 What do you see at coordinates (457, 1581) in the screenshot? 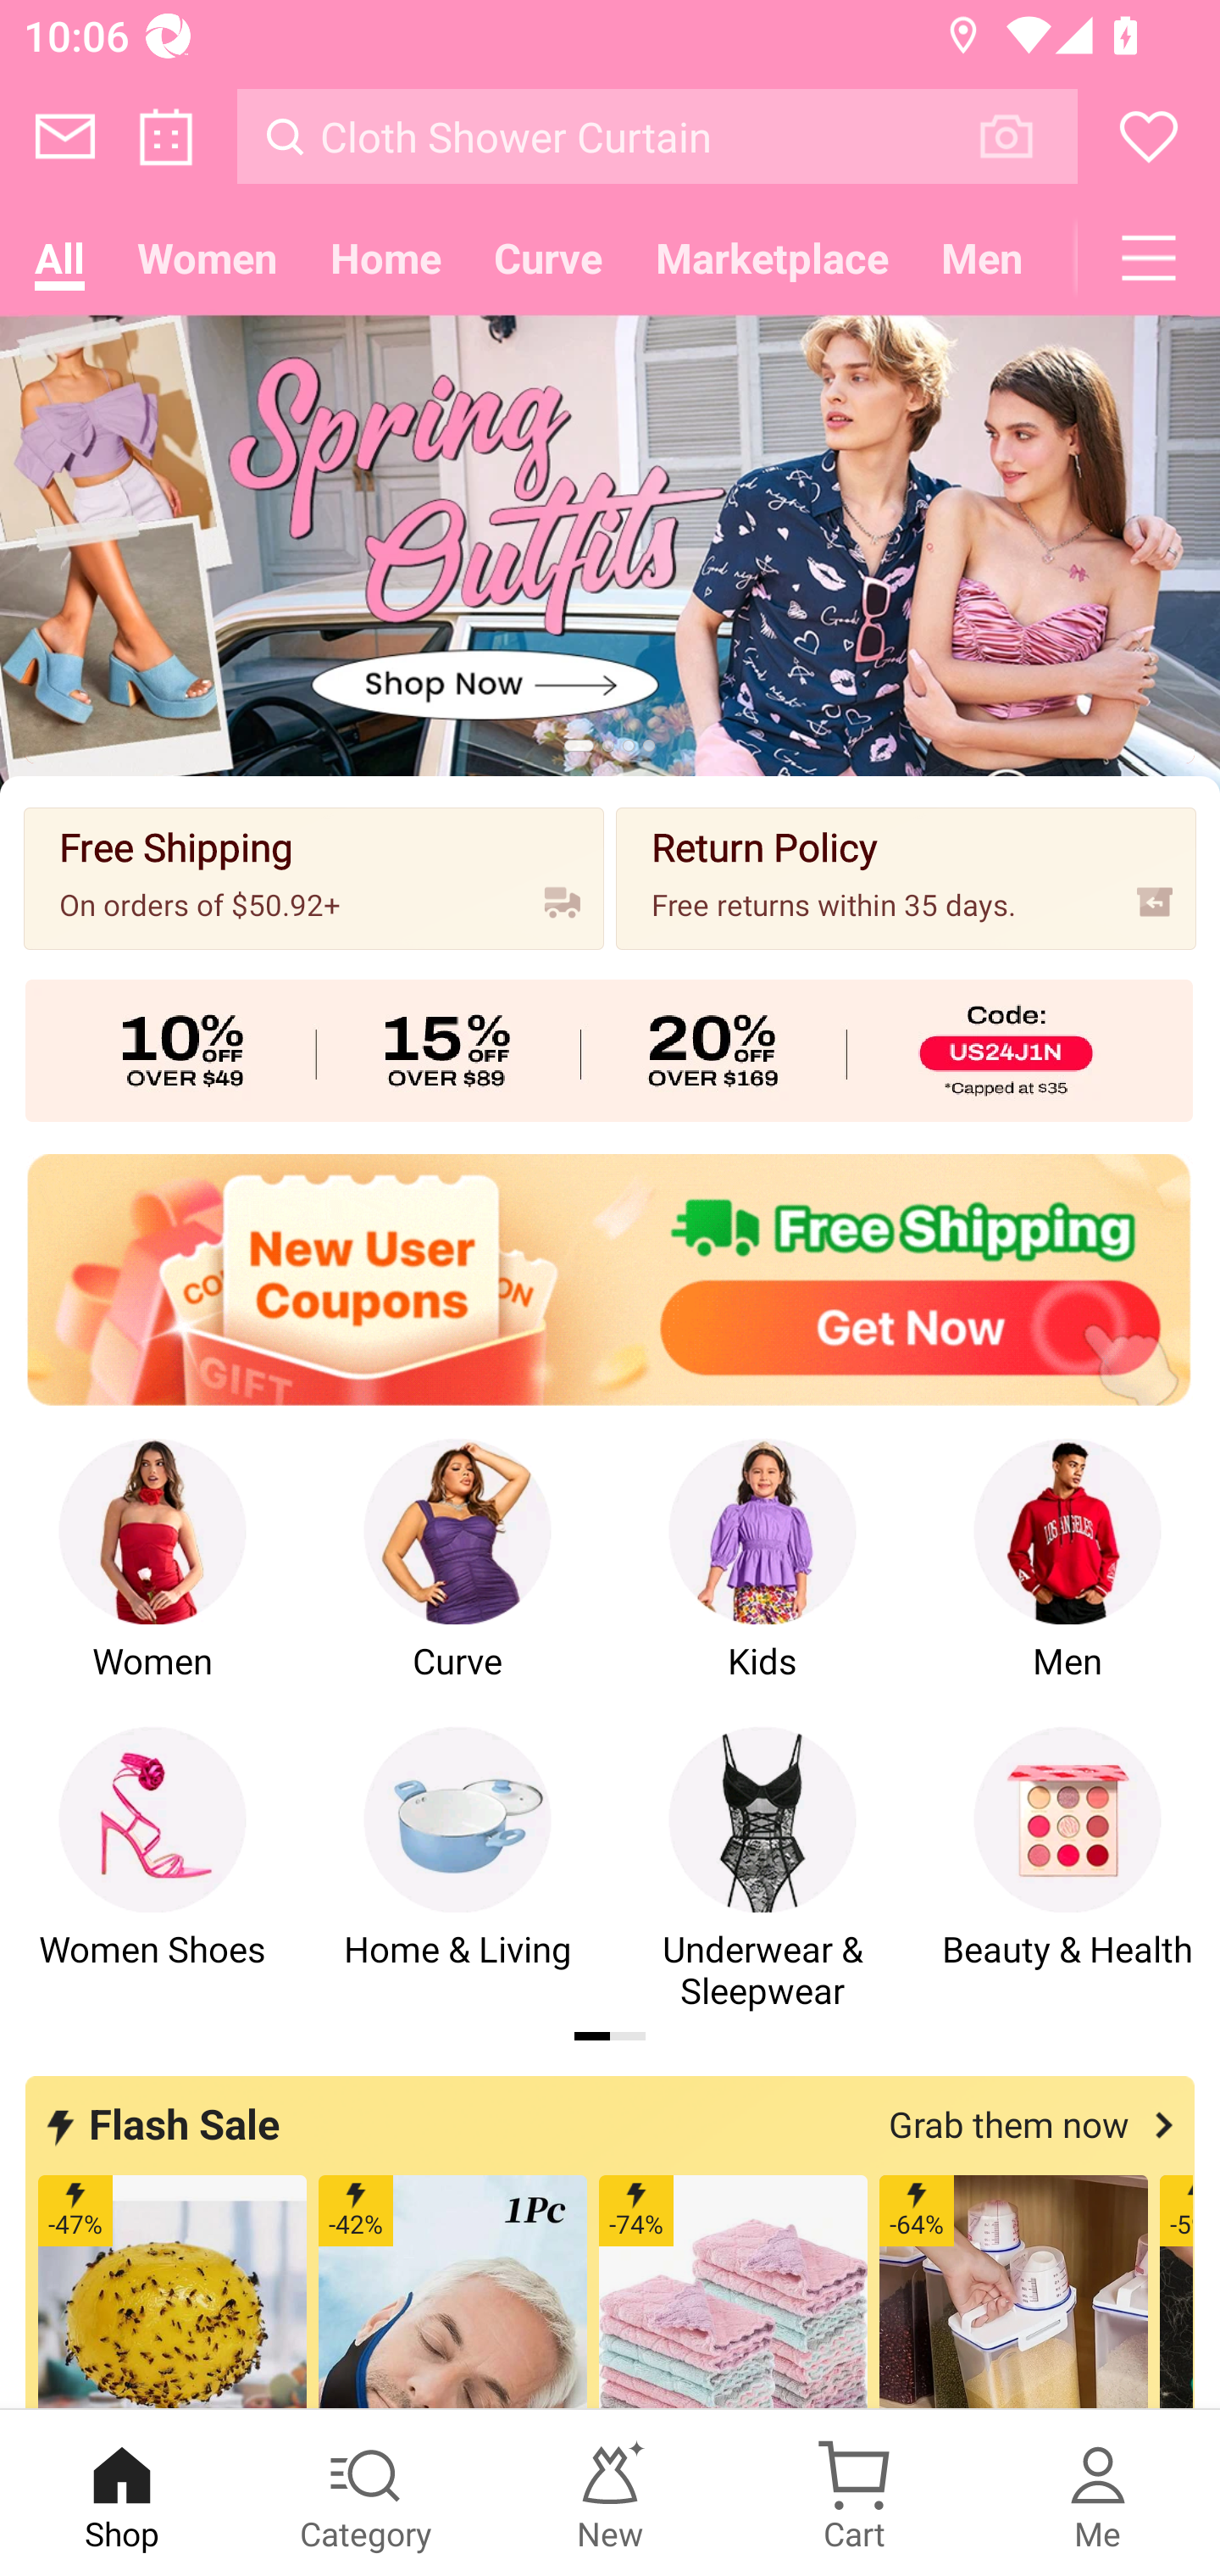
I see `Curve` at bounding box center [457, 1581].